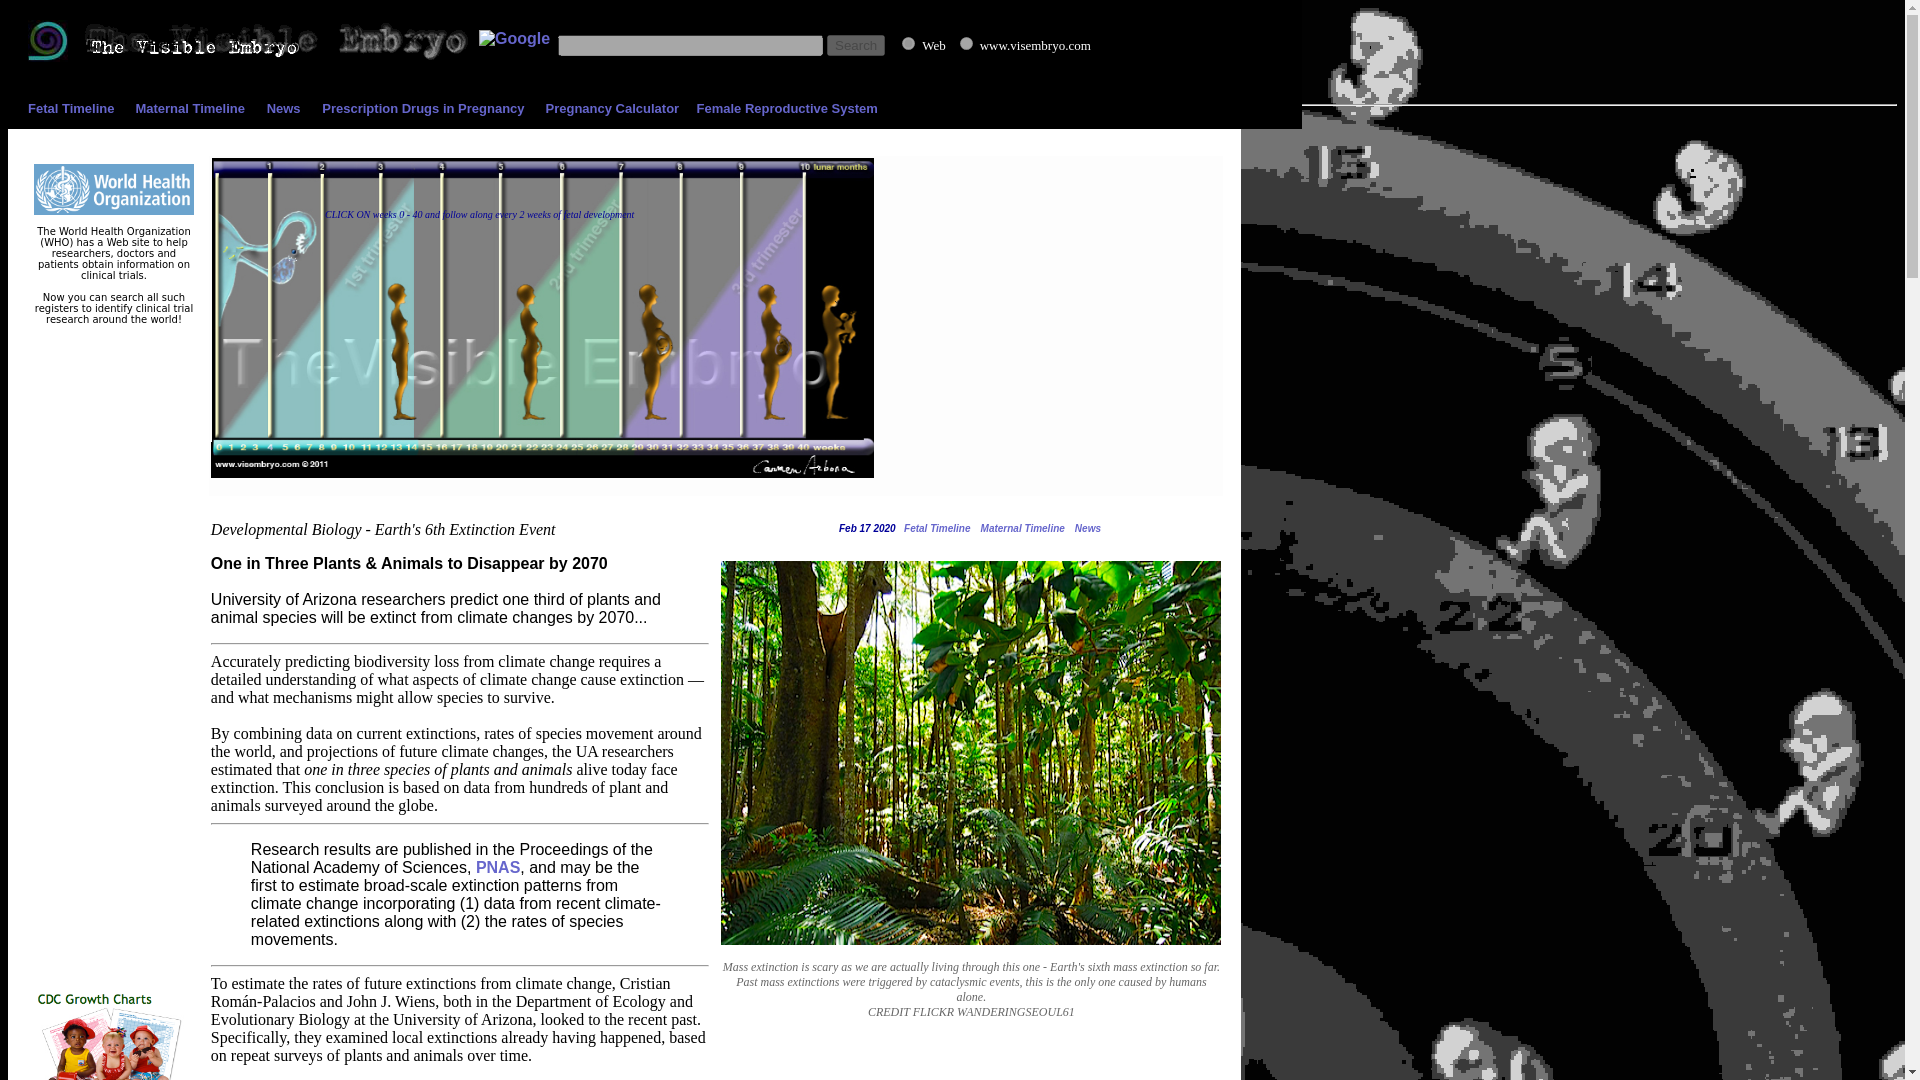 The image size is (1920, 1080). Describe the element at coordinates (1088, 528) in the screenshot. I see `News` at that location.